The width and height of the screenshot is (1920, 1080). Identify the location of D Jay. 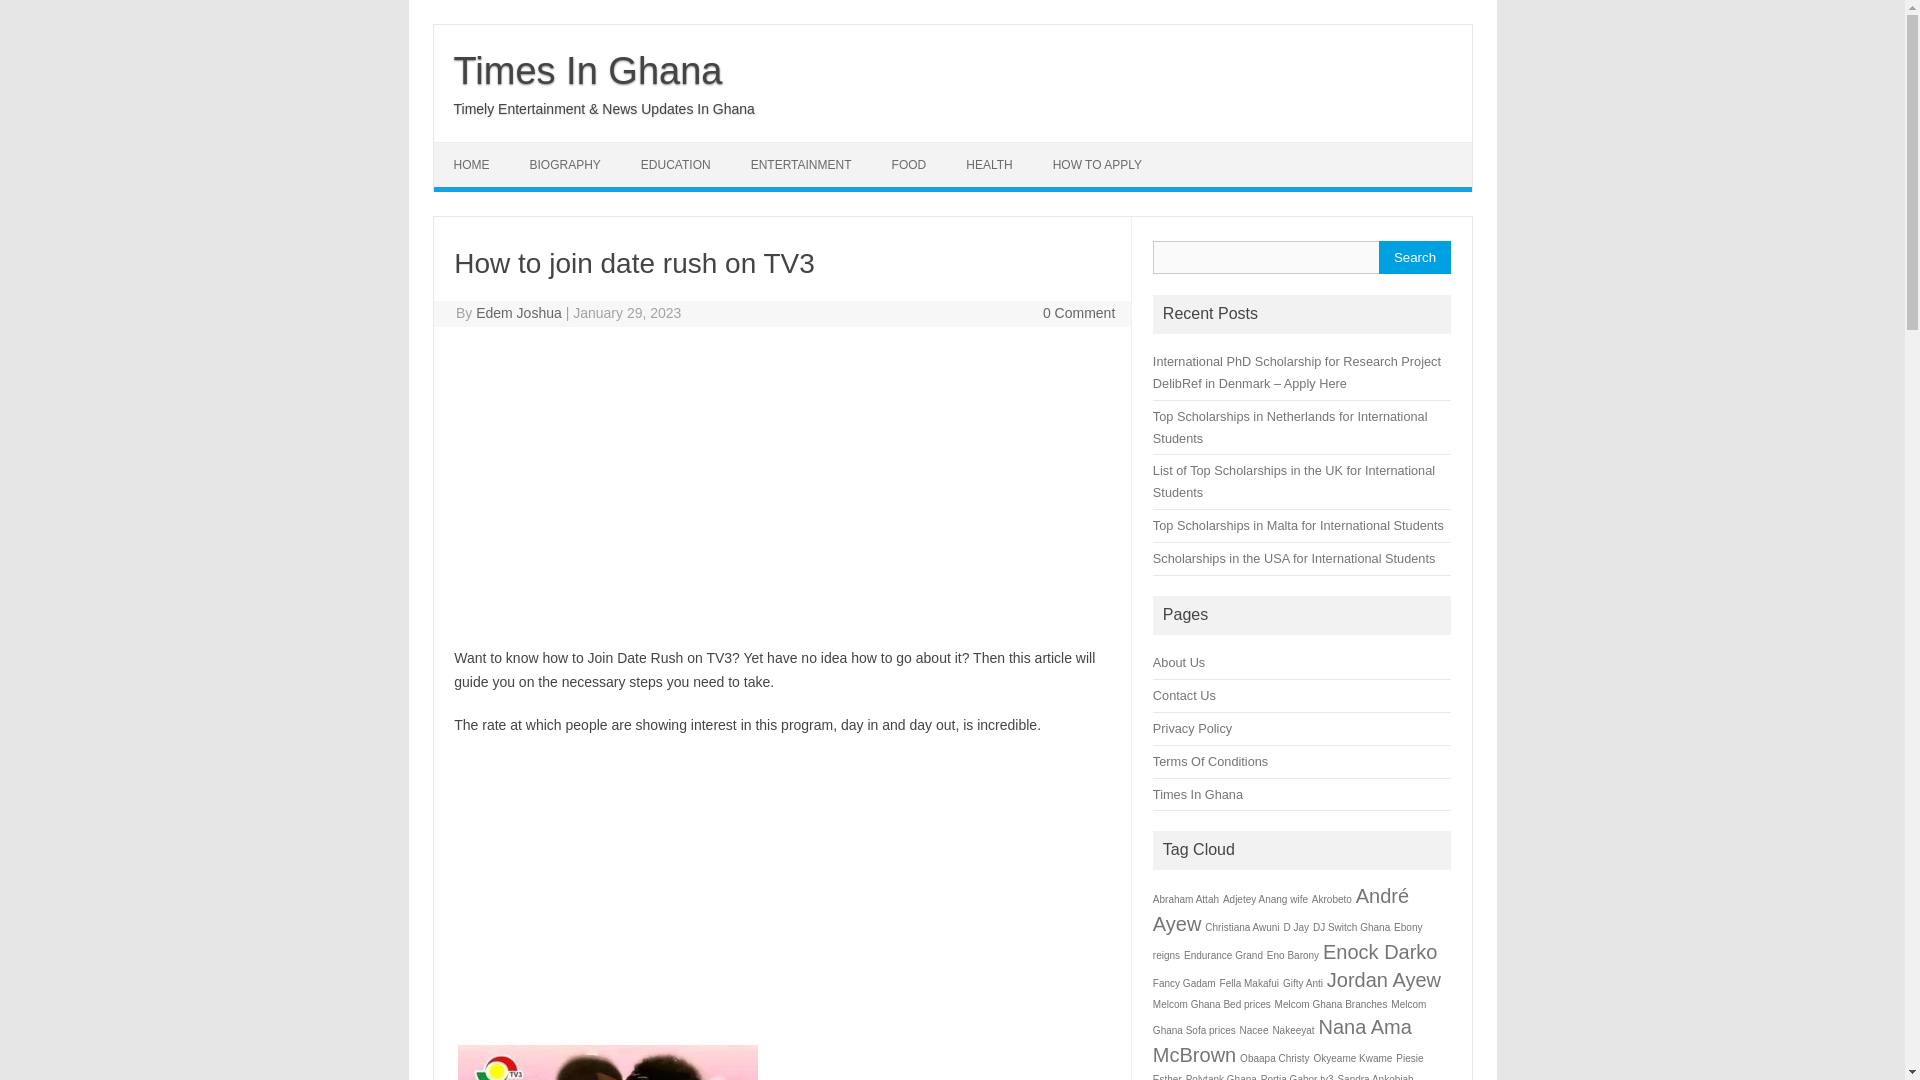
(1296, 928).